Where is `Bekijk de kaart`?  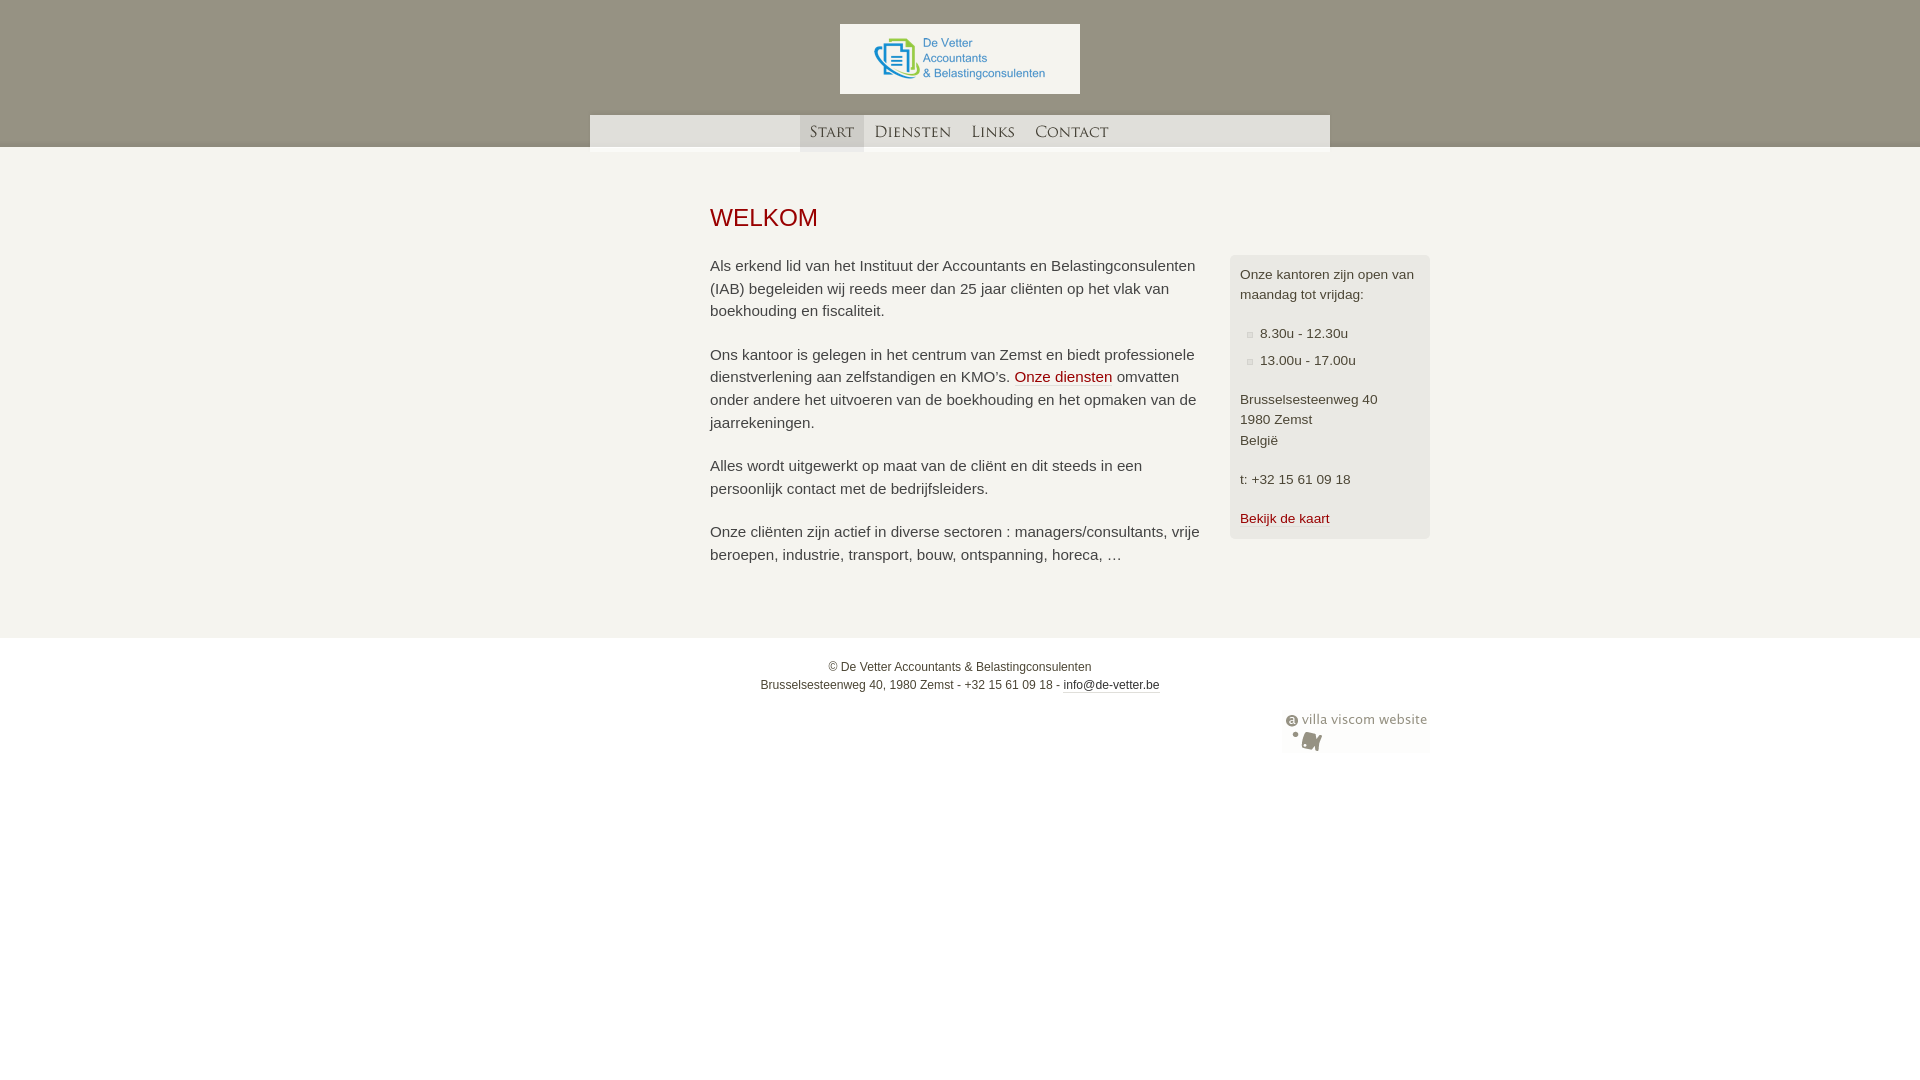
Bekijk de kaart is located at coordinates (1285, 519).